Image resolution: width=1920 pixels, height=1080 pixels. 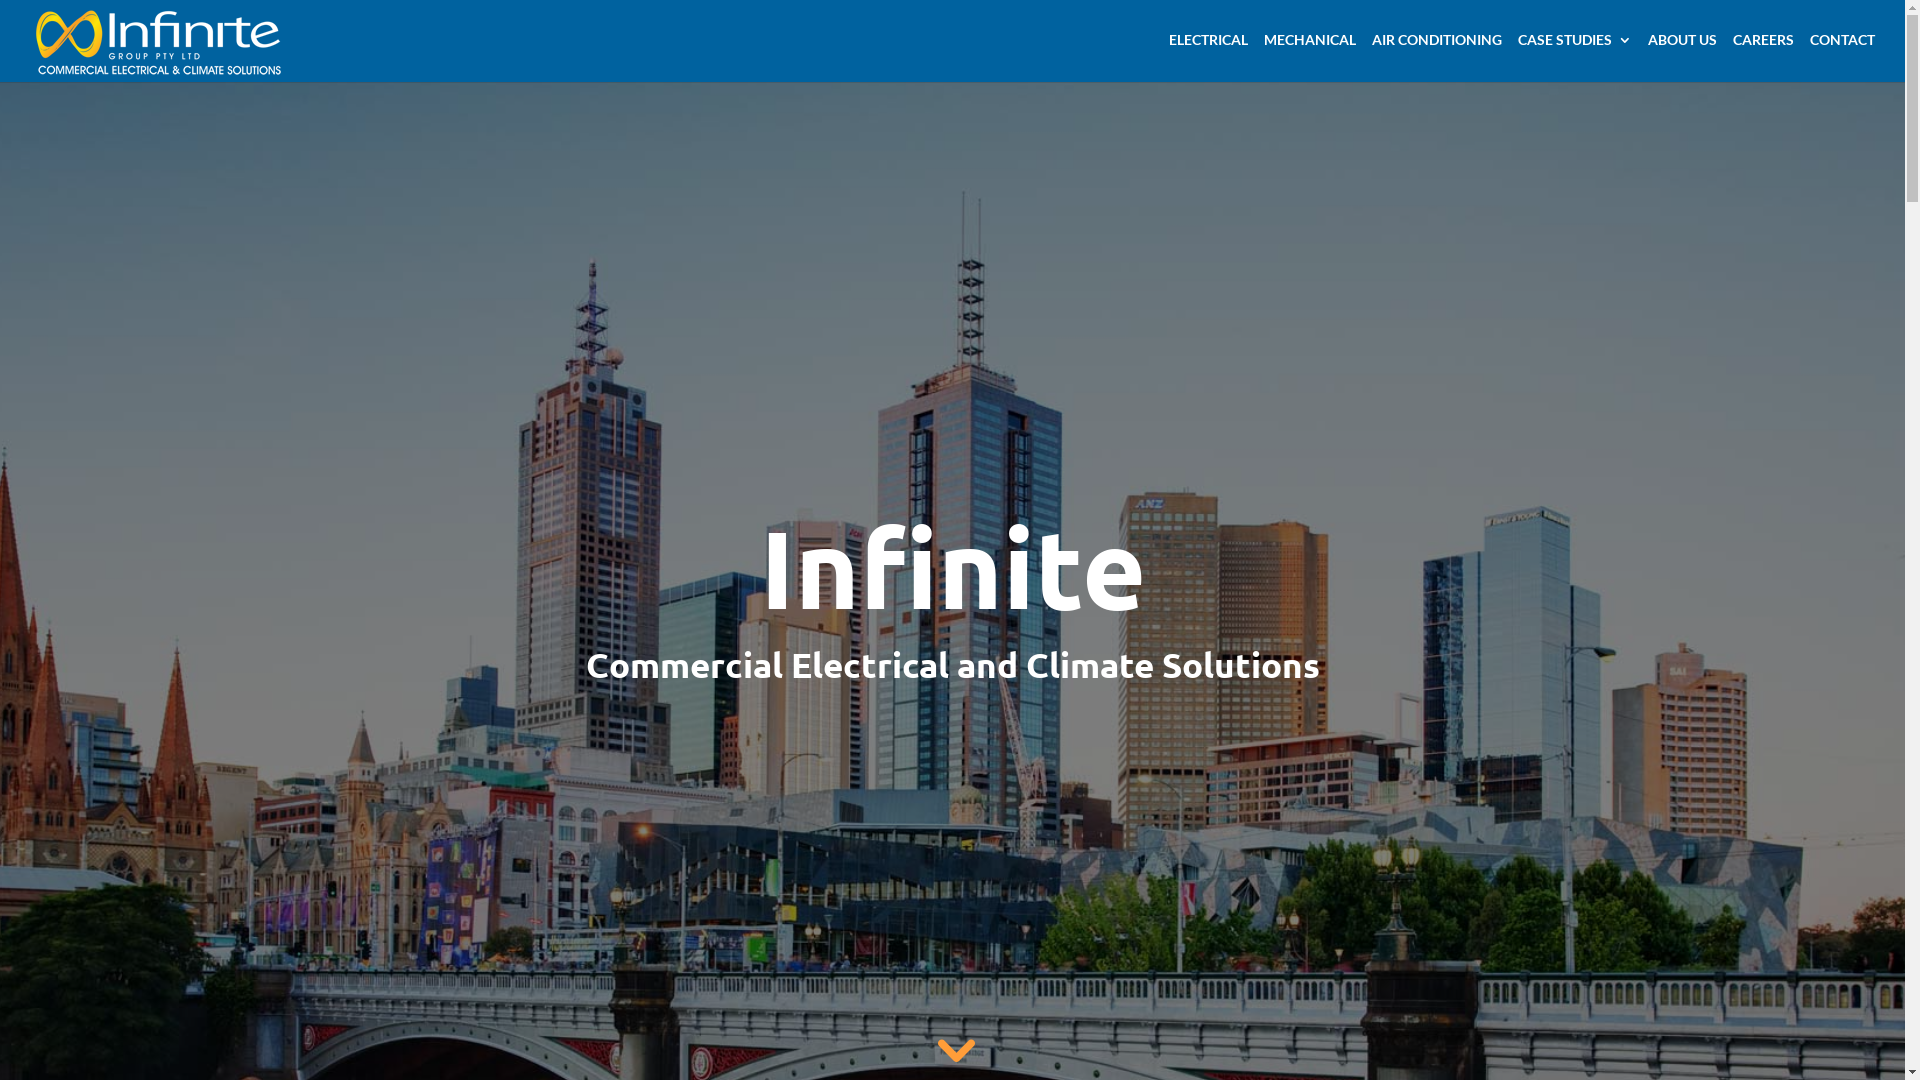 What do you see at coordinates (1682, 58) in the screenshot?
I see `ABOUT US` at bounding box center [1682, 58].